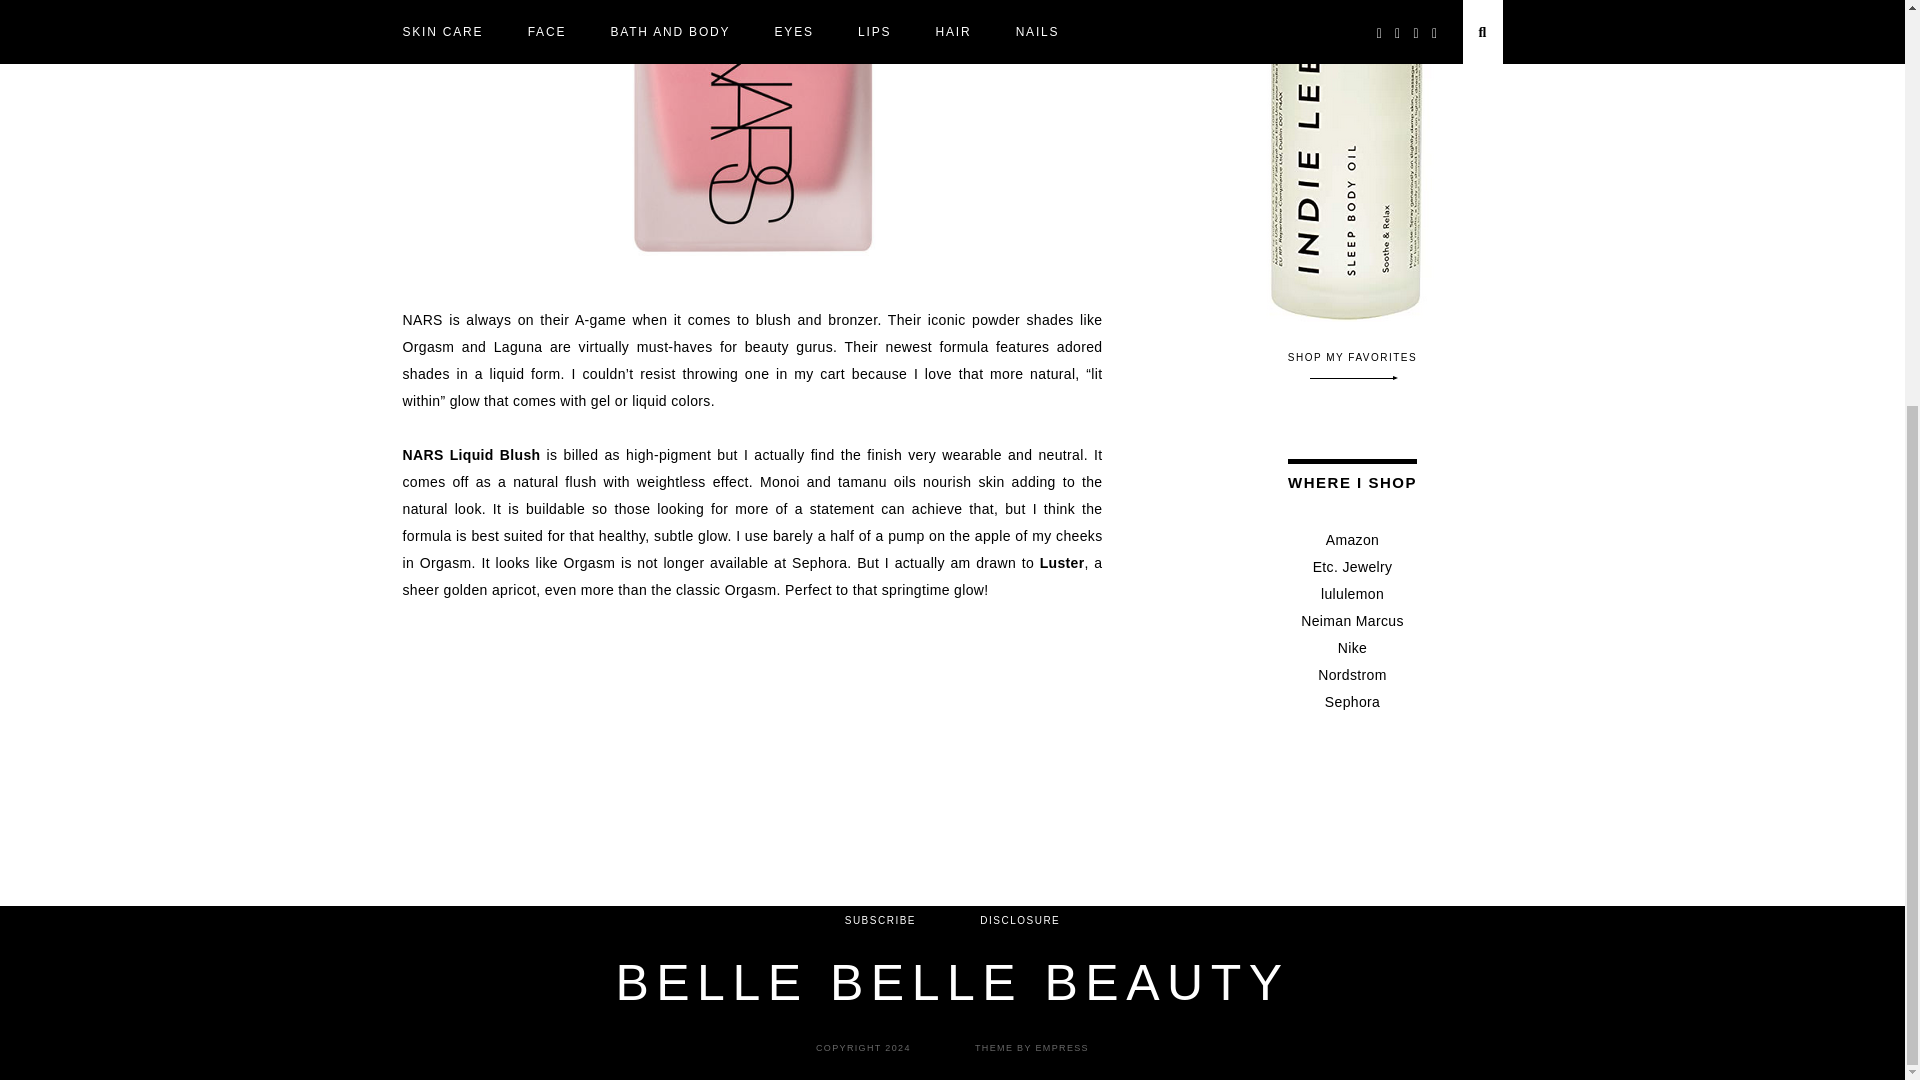 This screenshot has height=1080, width=1920. What do you see at coordinates (1352, 540) in the screenshot?
I see `Amazon` at bounding box center [1352, 540].